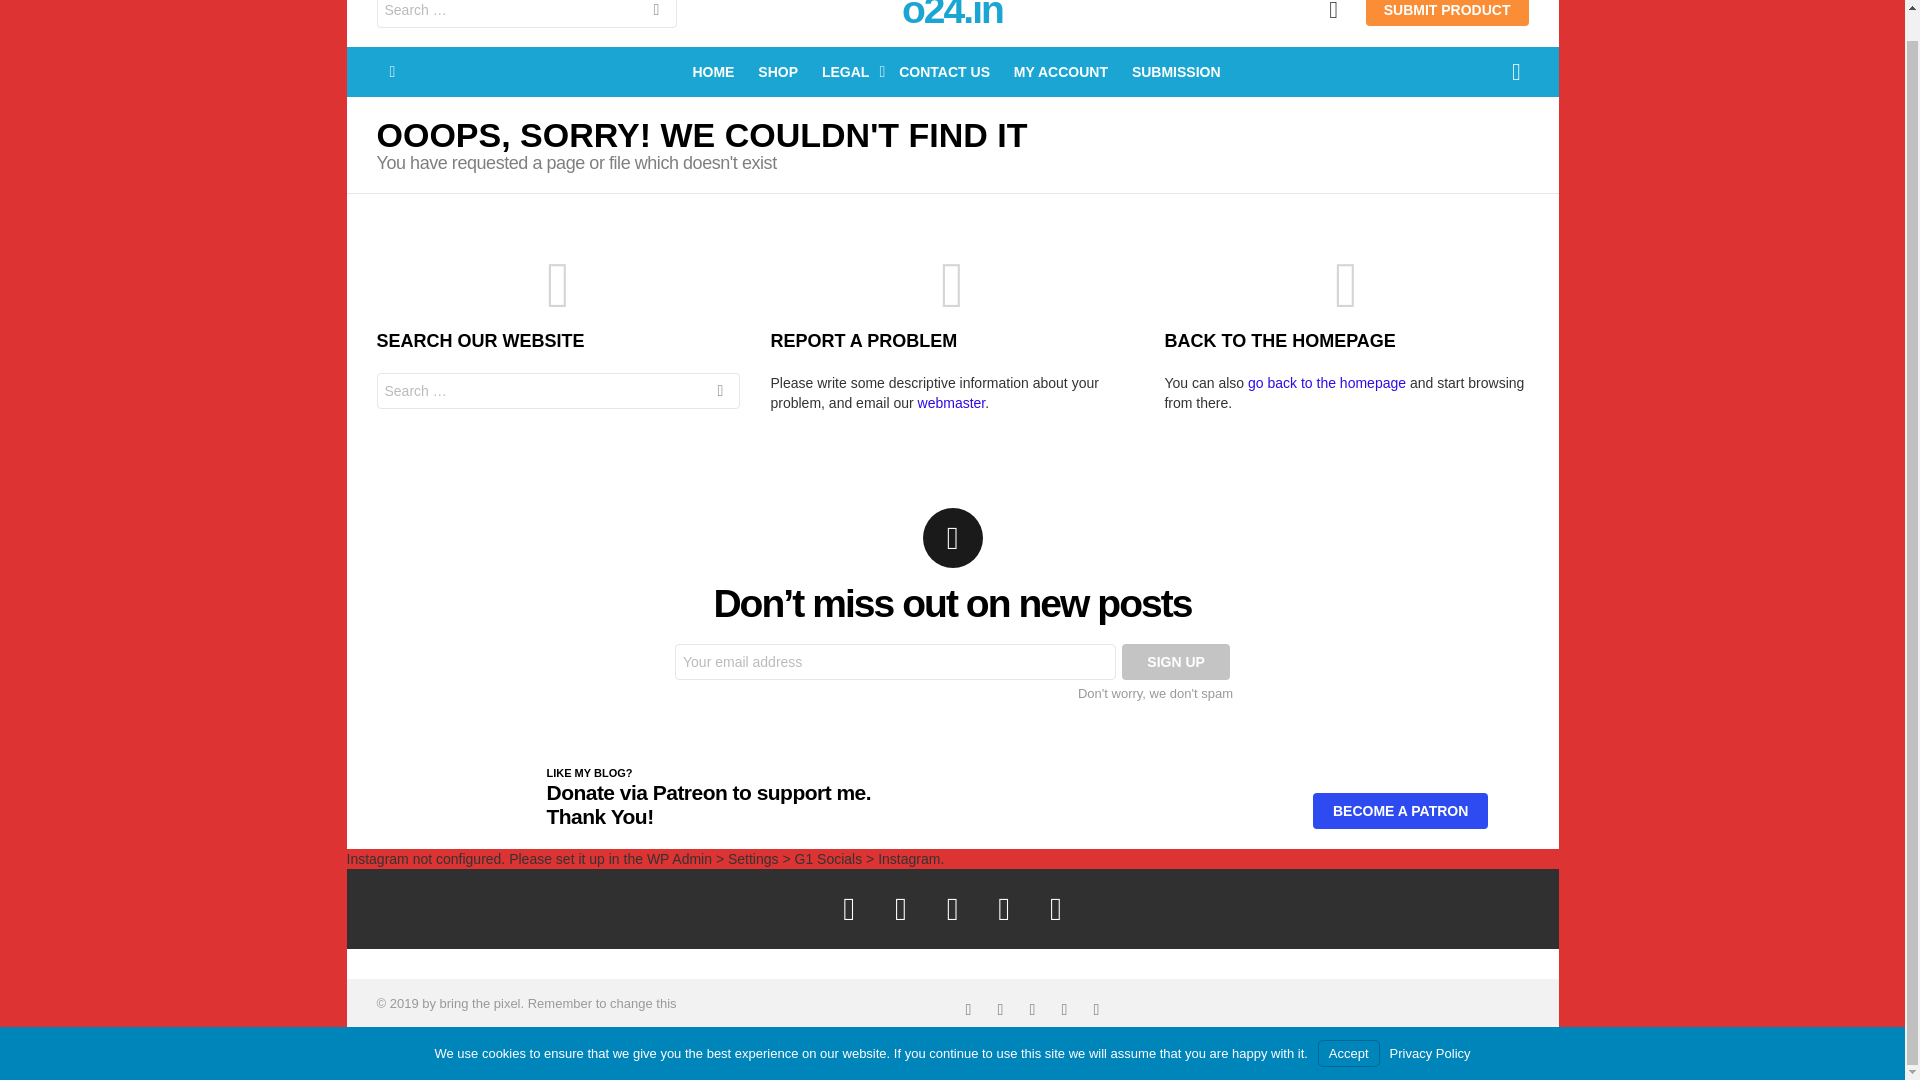  Describe the element at coordinates (1095, 1010) in the screenshot. I see `youtube` at that location.